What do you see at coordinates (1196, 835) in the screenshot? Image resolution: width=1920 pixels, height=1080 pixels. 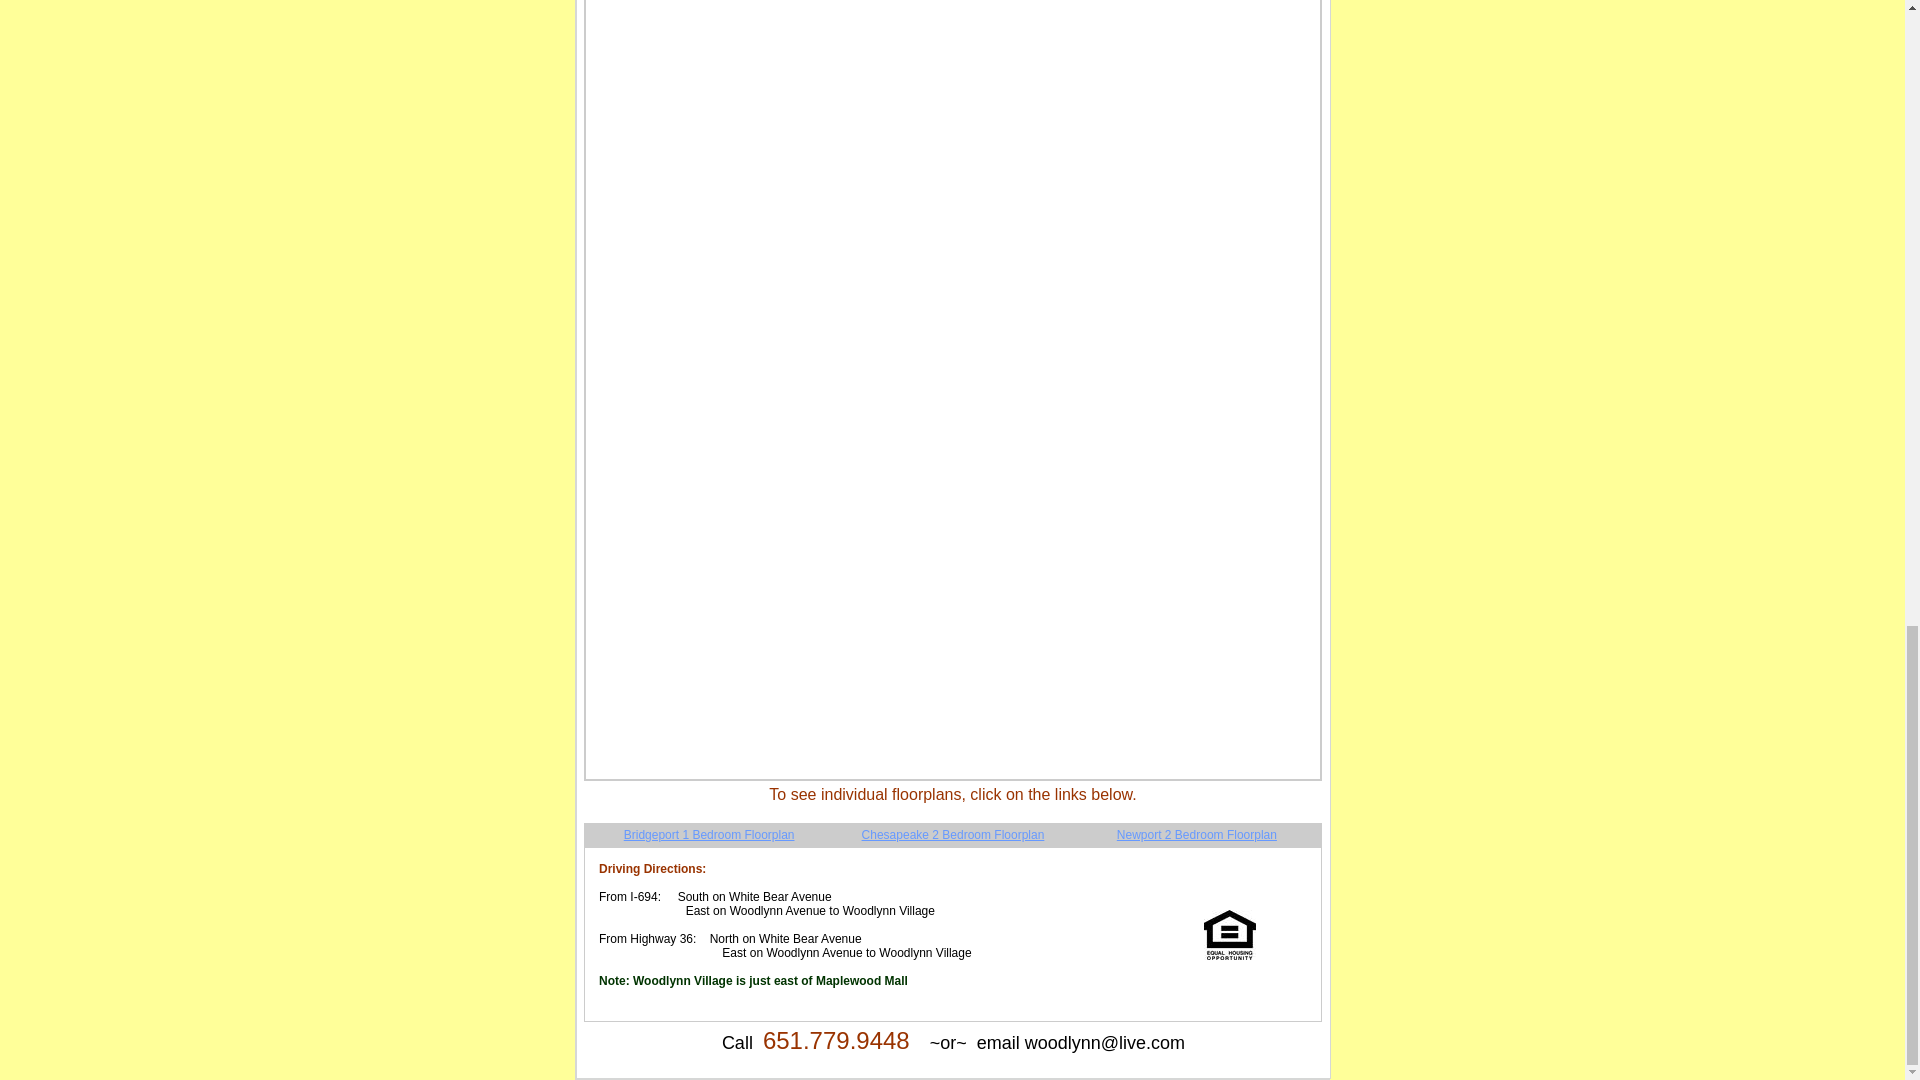 I see `Newport 2 Bedroom Floorplan` at bounding box center [1196, 835].